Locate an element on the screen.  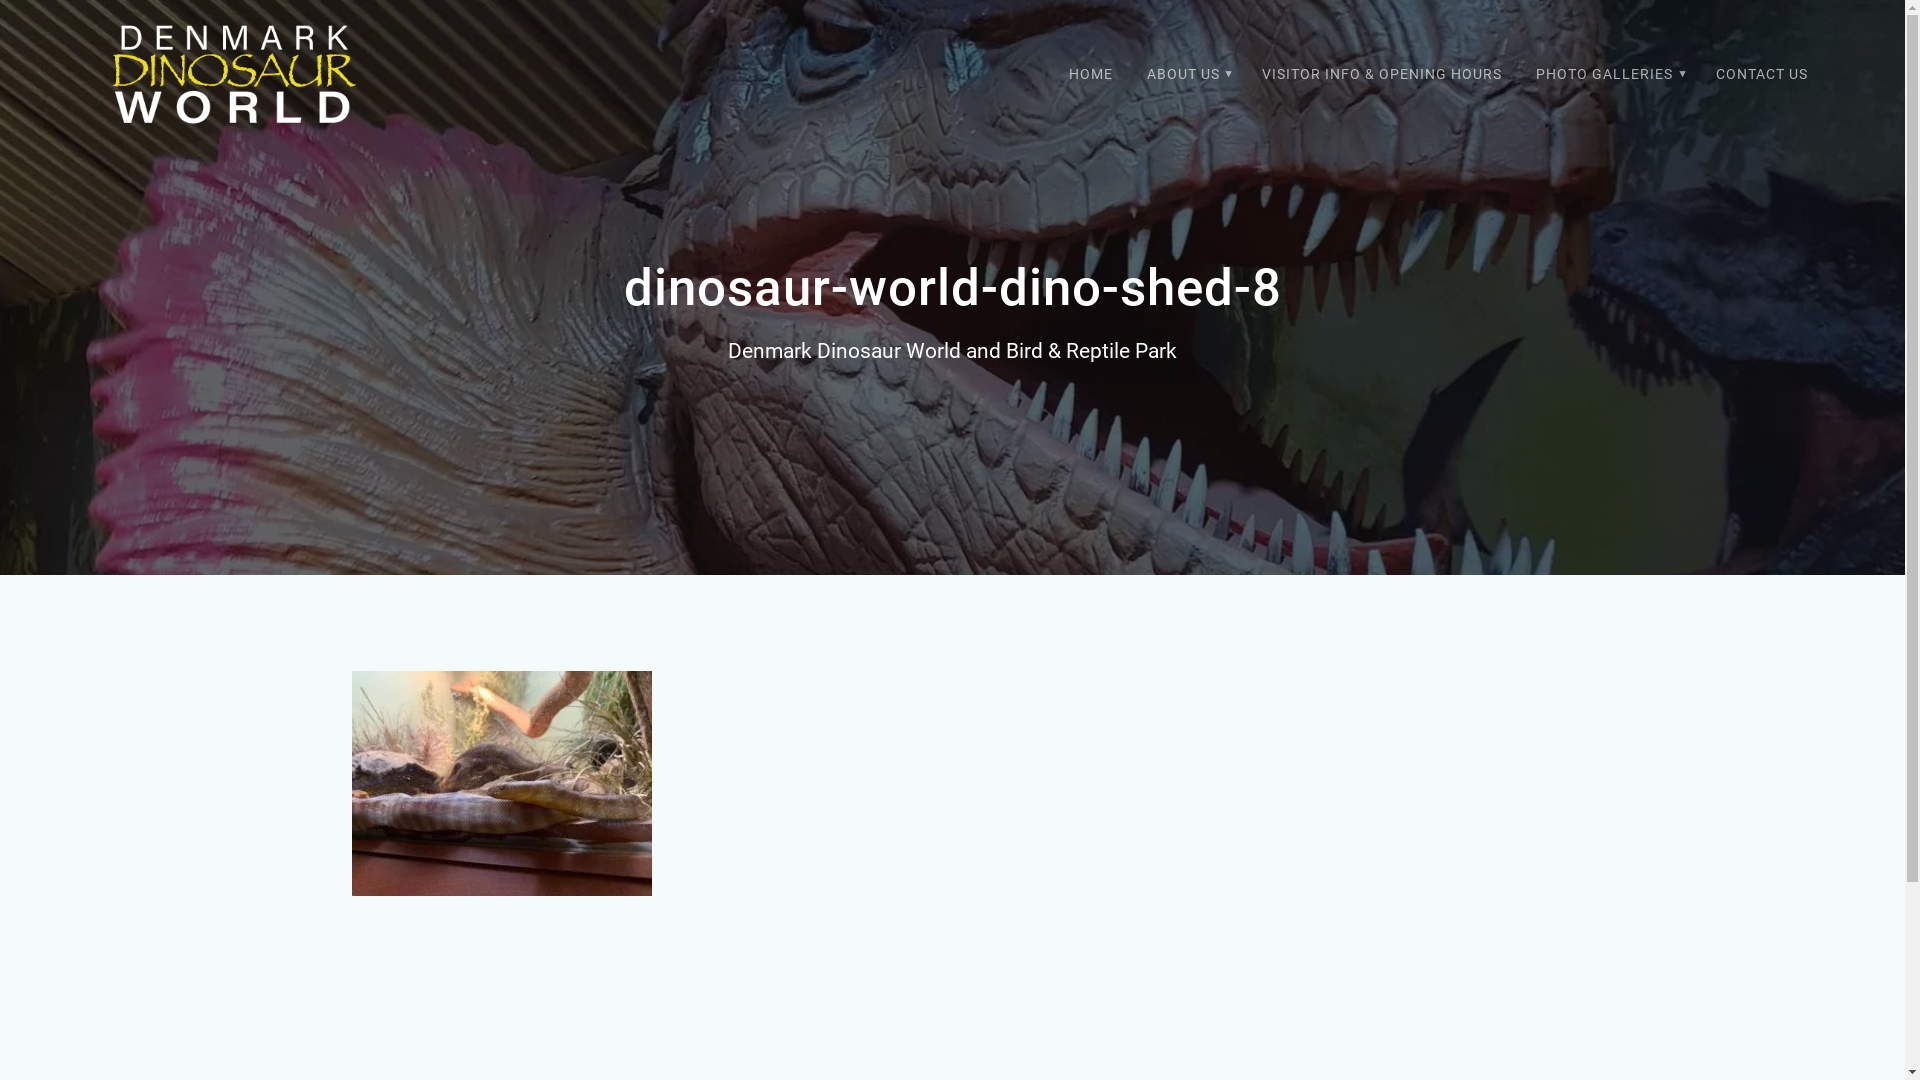
PHOTO GALLERIES is located at coordinates (1609, 76).